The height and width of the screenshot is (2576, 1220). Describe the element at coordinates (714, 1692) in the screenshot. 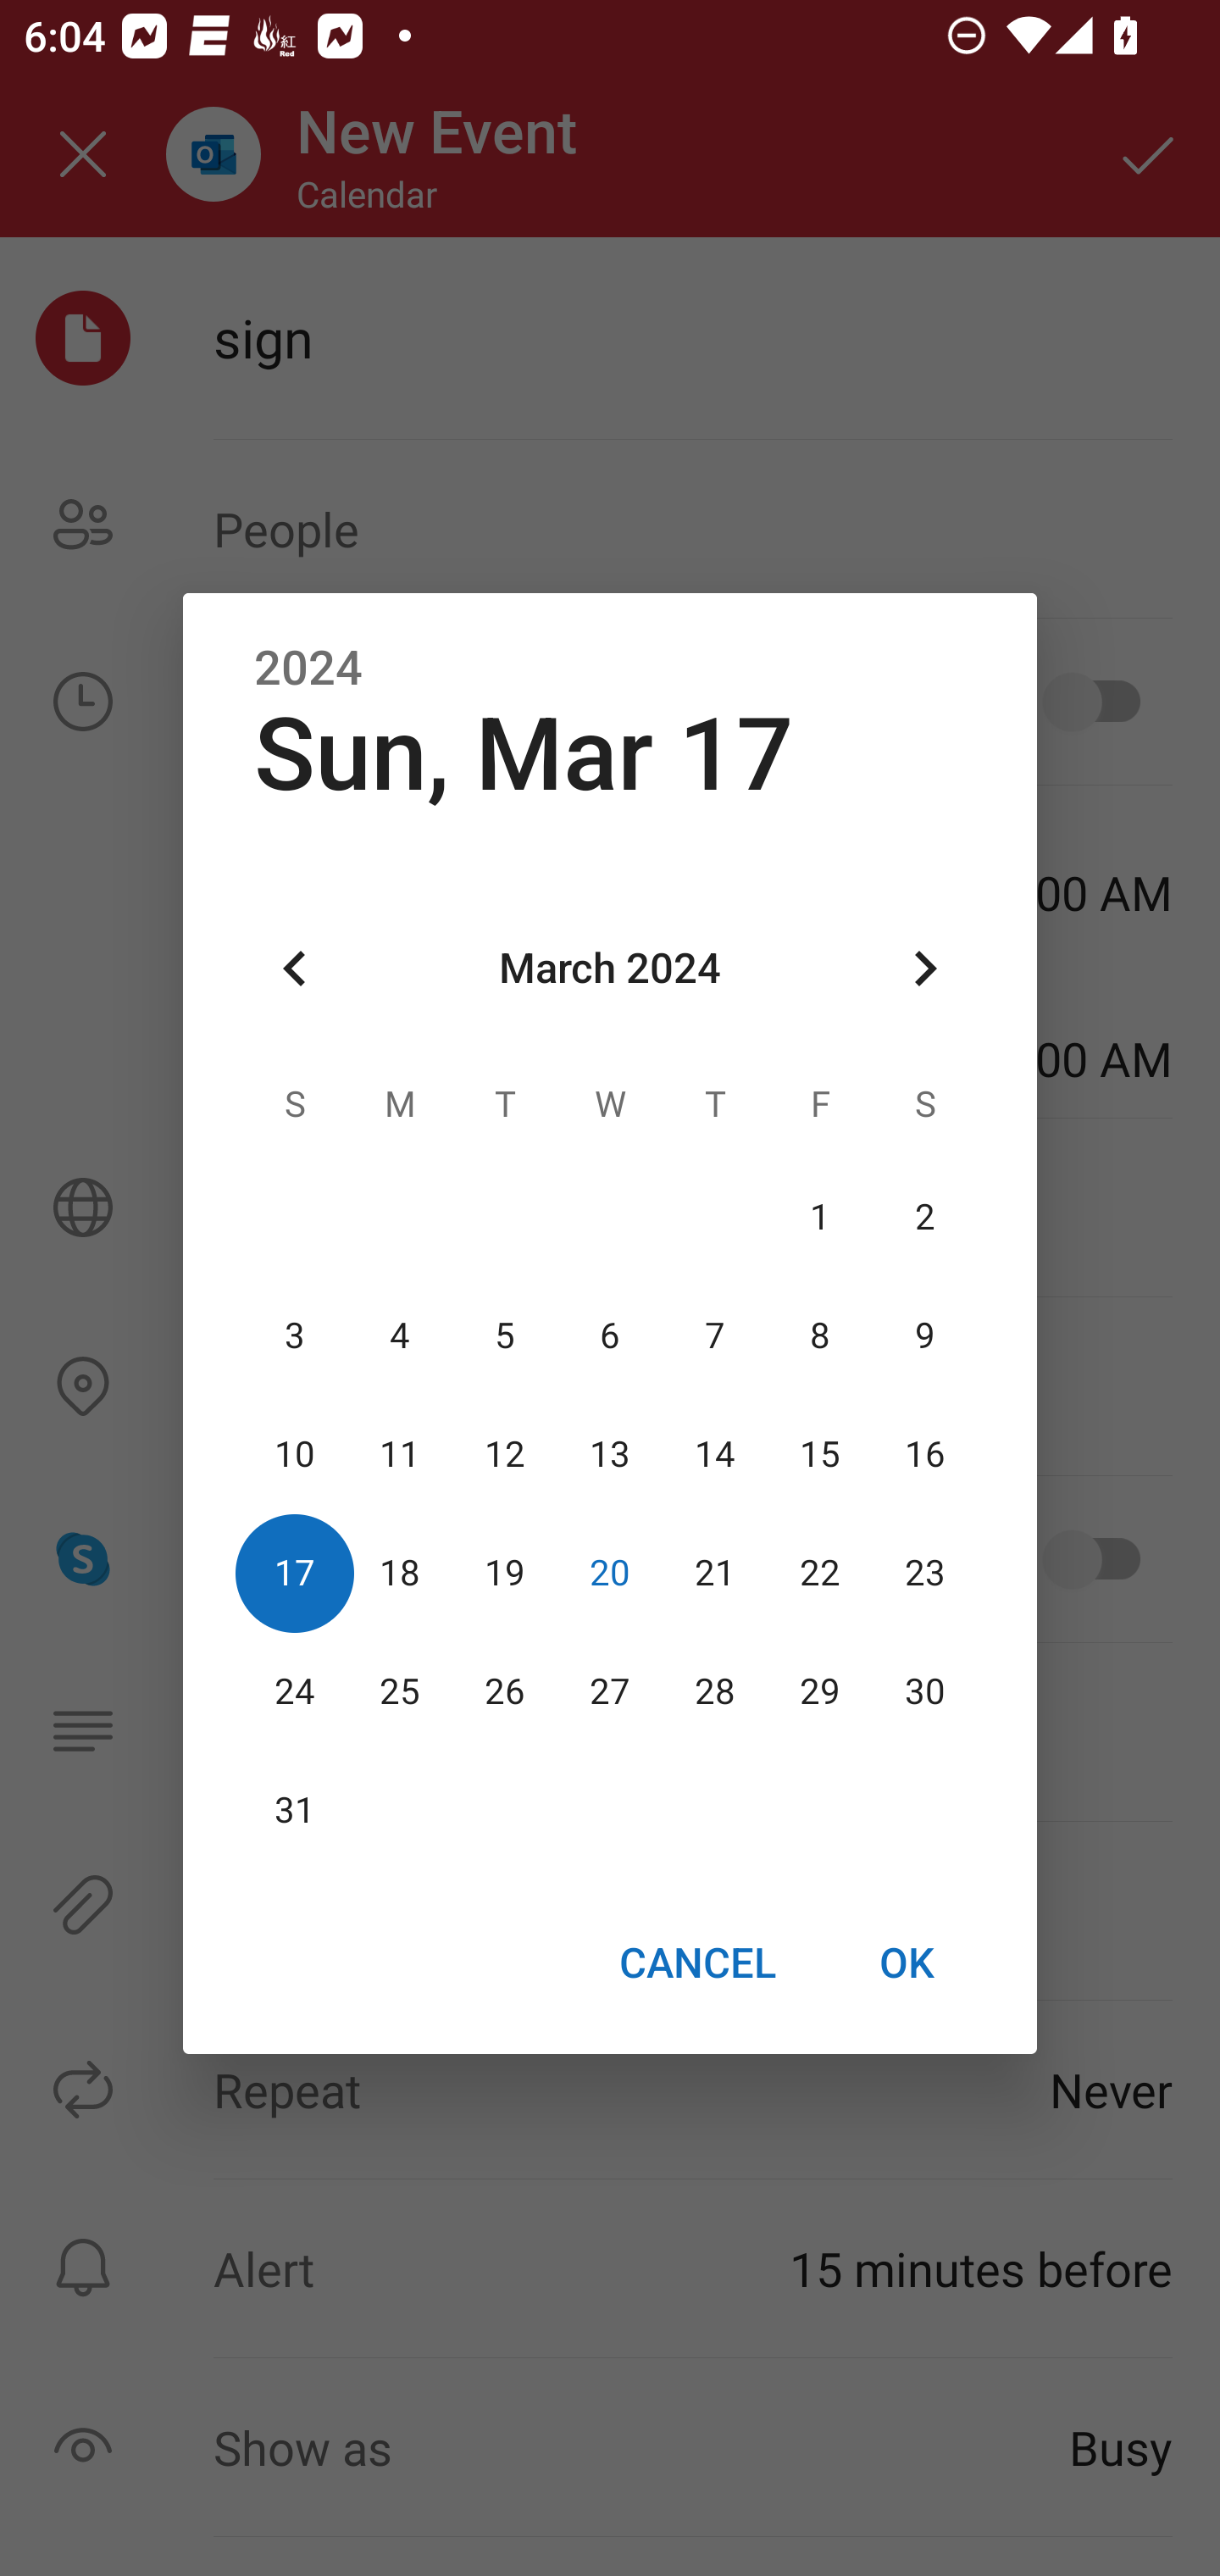

I see `28 28 March 2024` at that location.